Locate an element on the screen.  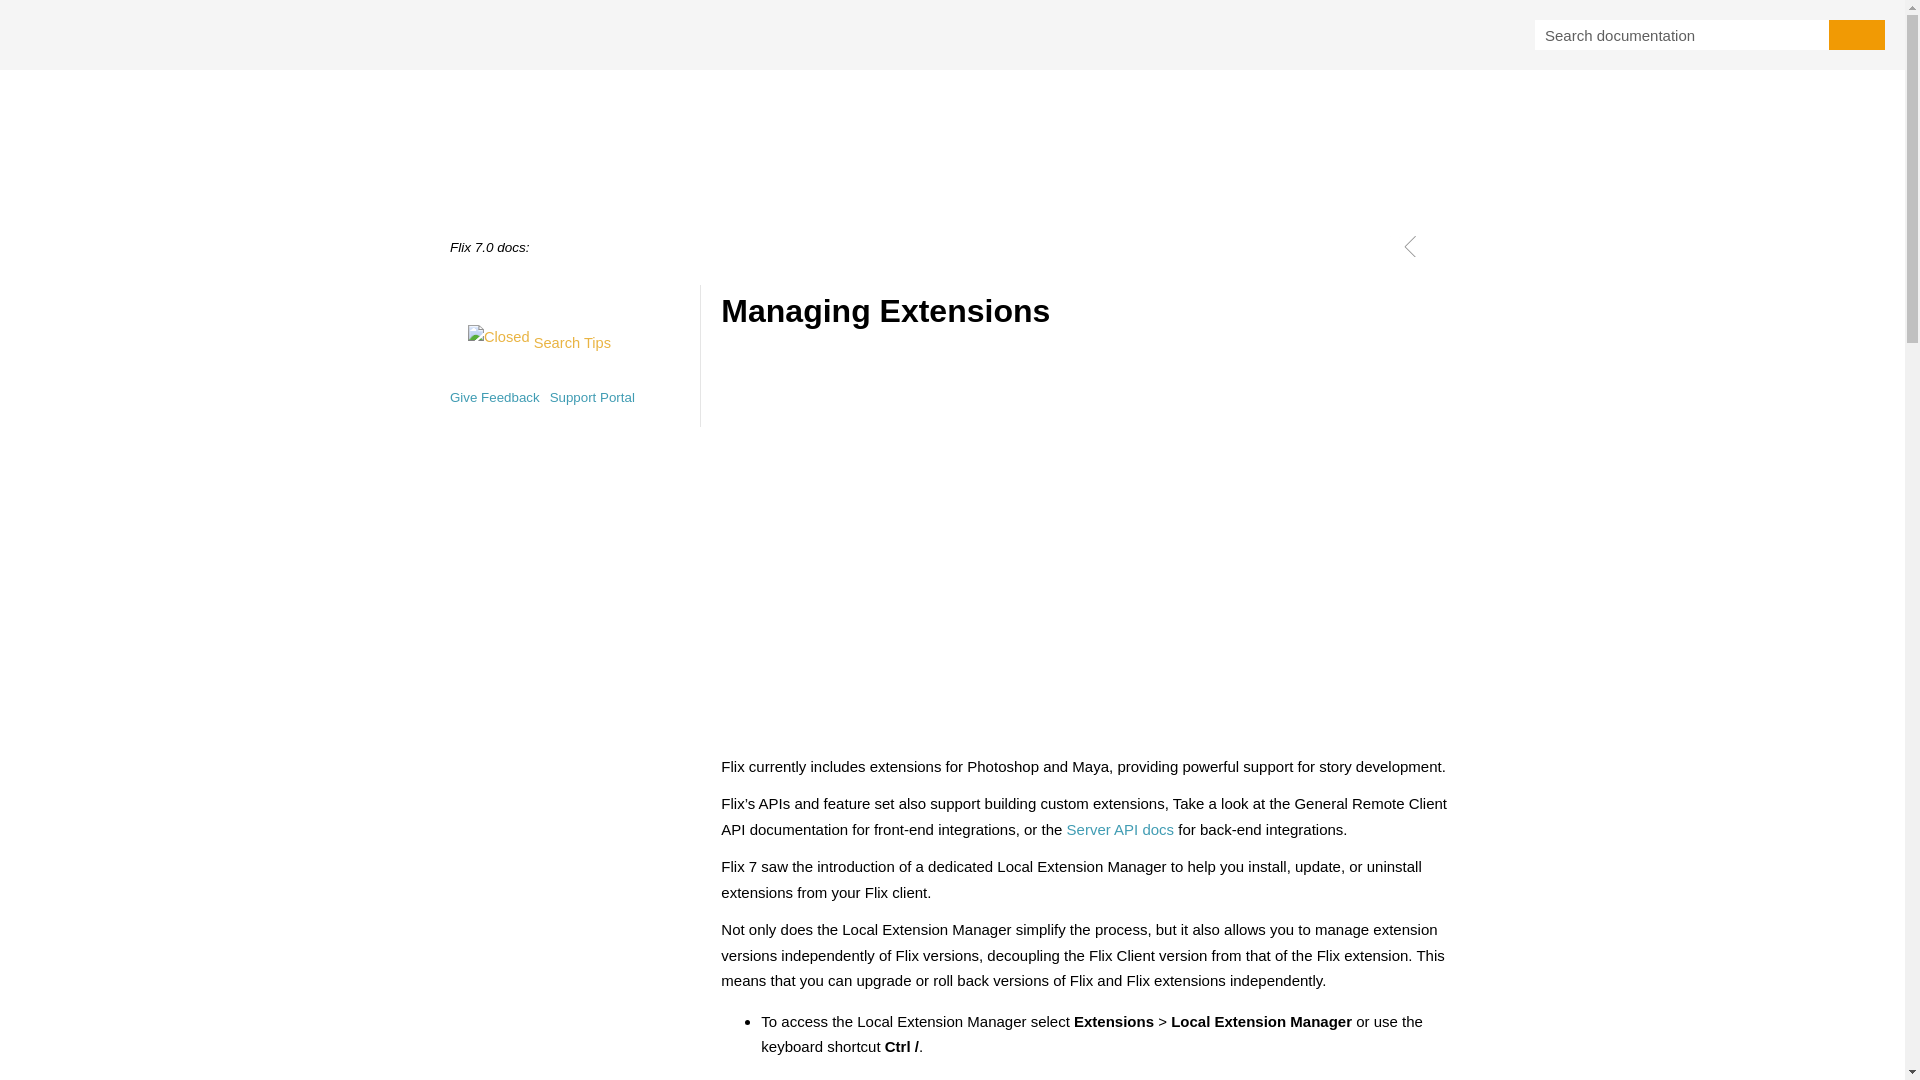
Support Portal is located at coordinates (592, 396).